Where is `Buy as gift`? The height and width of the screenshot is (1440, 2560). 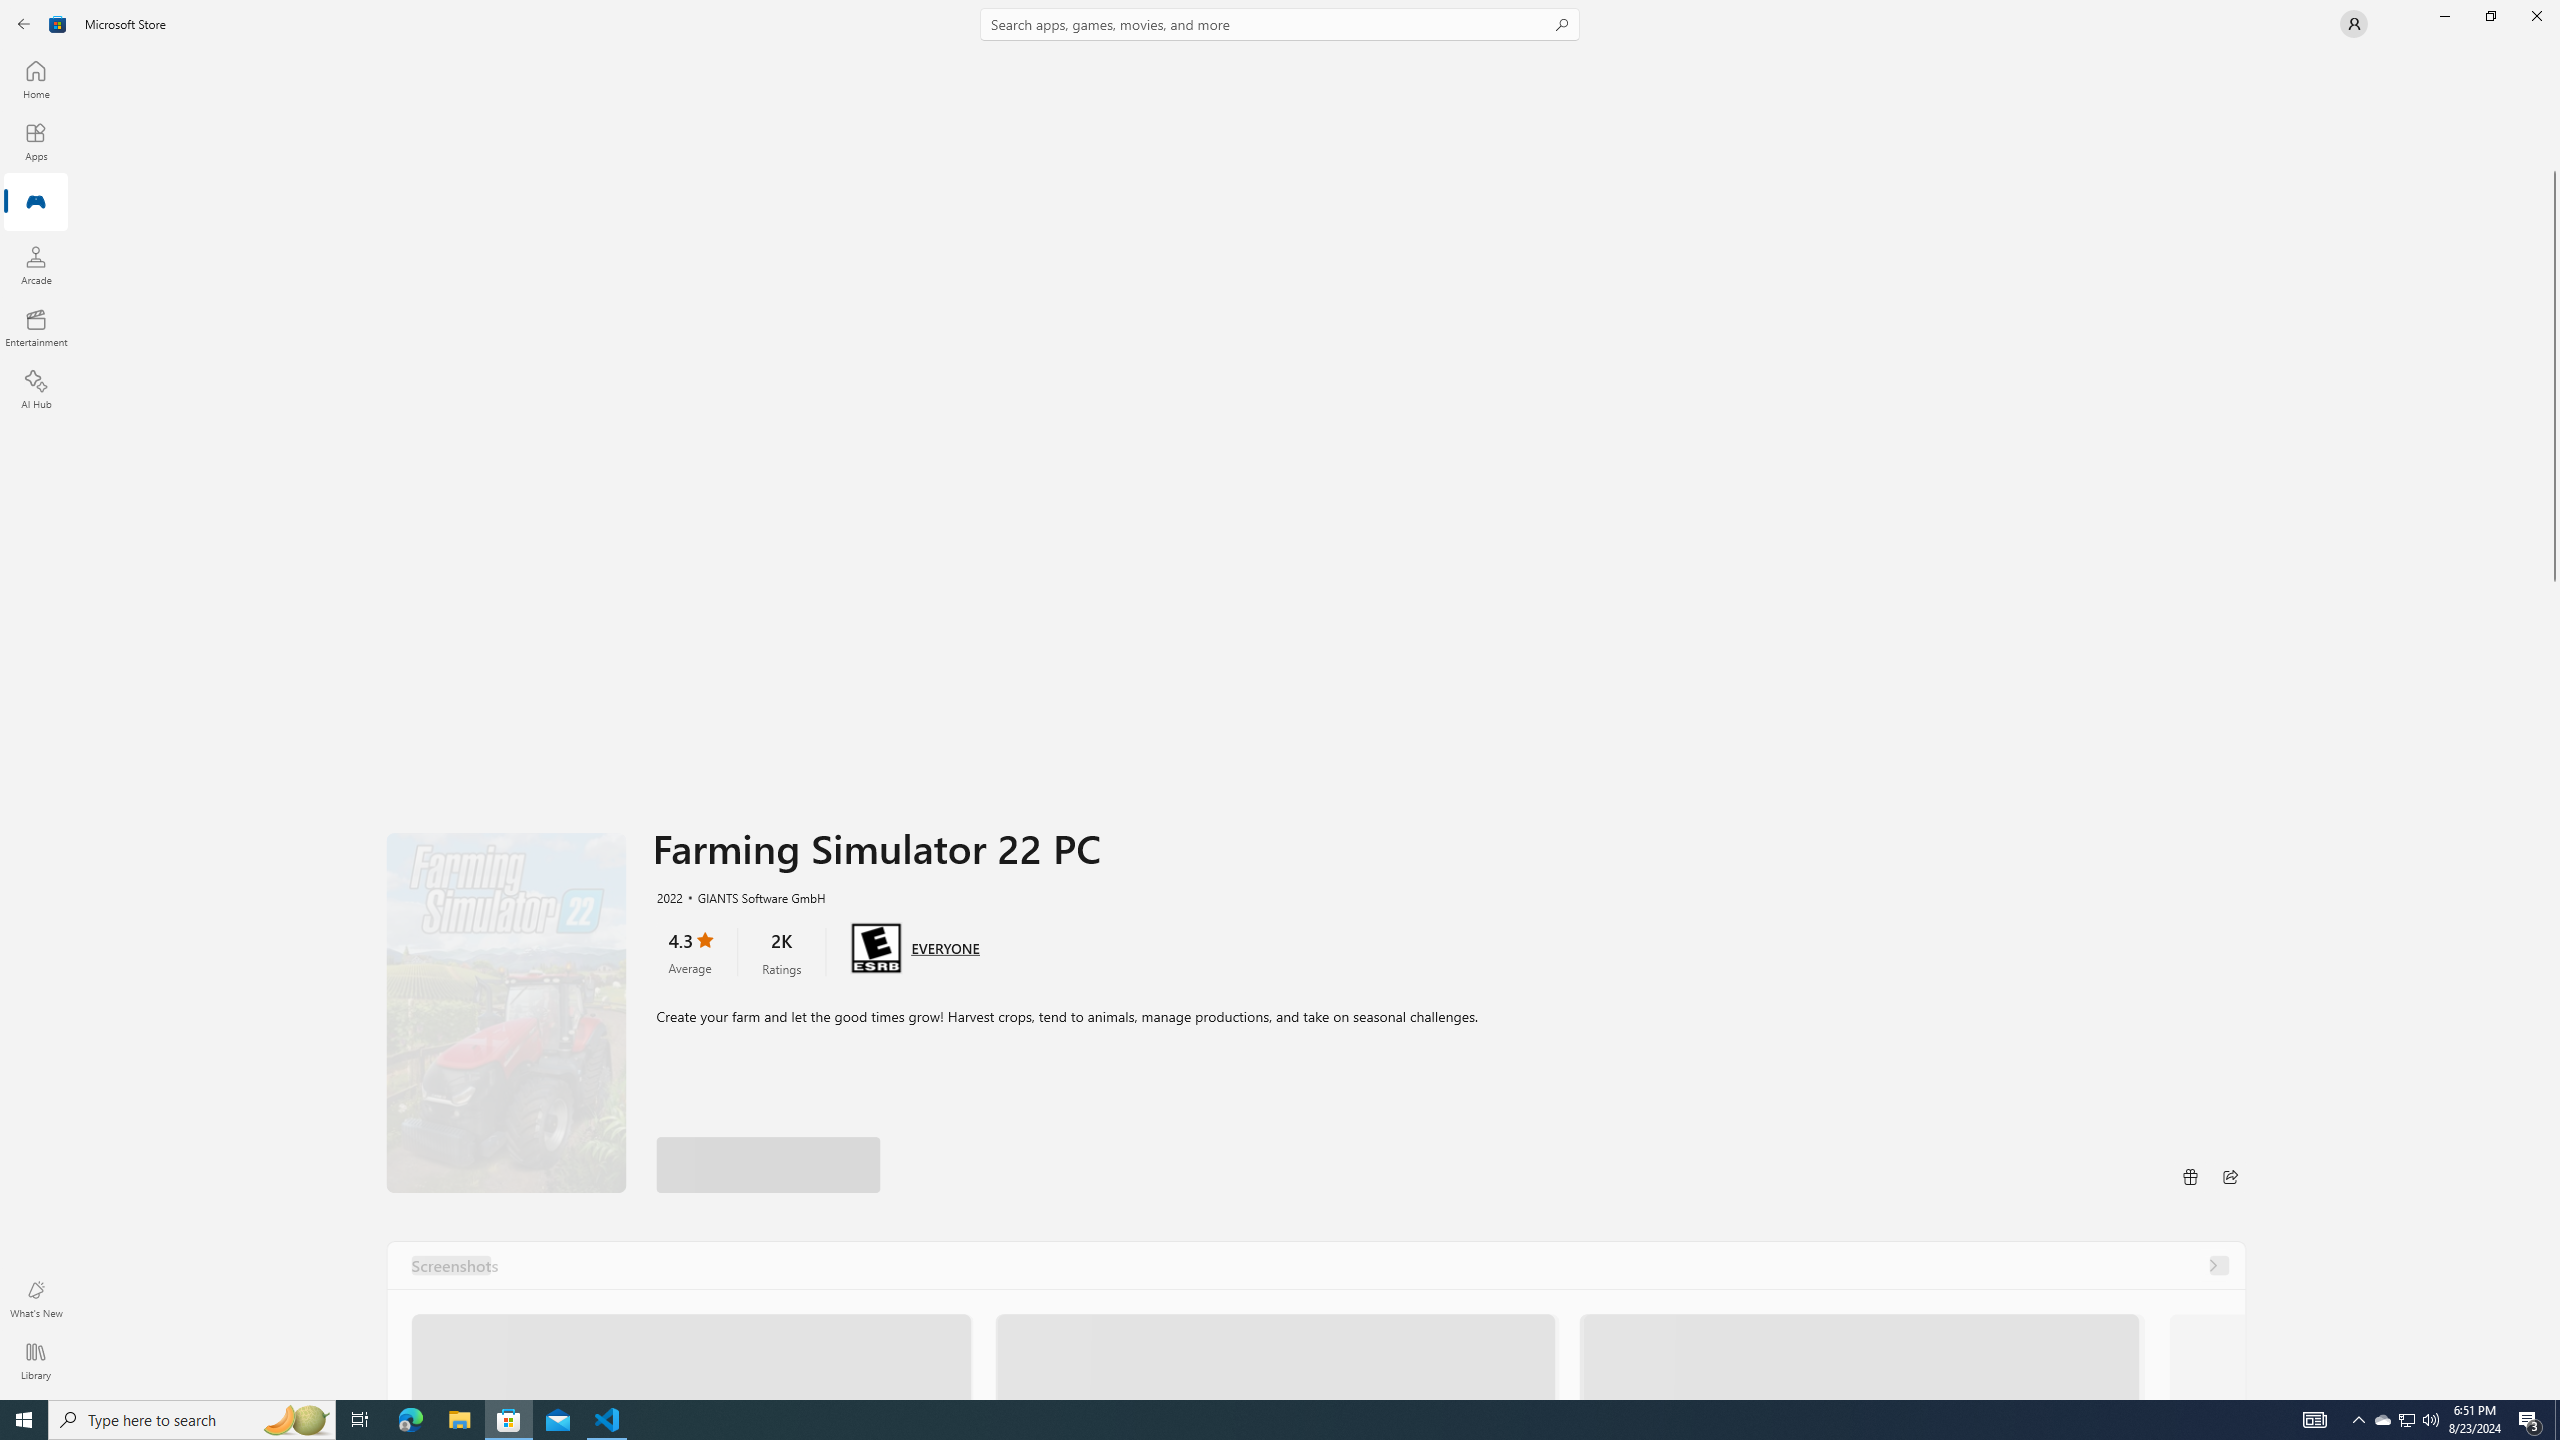
Buy as gift is located at coordinates (2190, 1176).